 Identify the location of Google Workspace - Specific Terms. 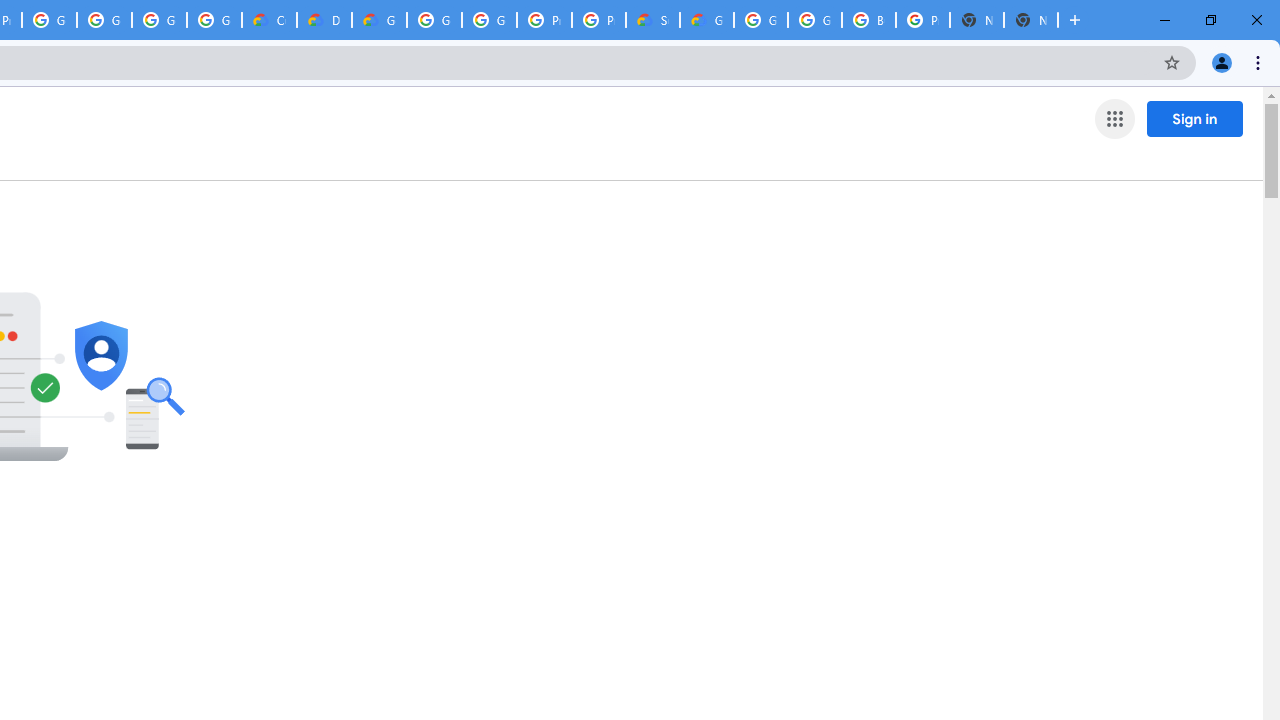
(214, 20).